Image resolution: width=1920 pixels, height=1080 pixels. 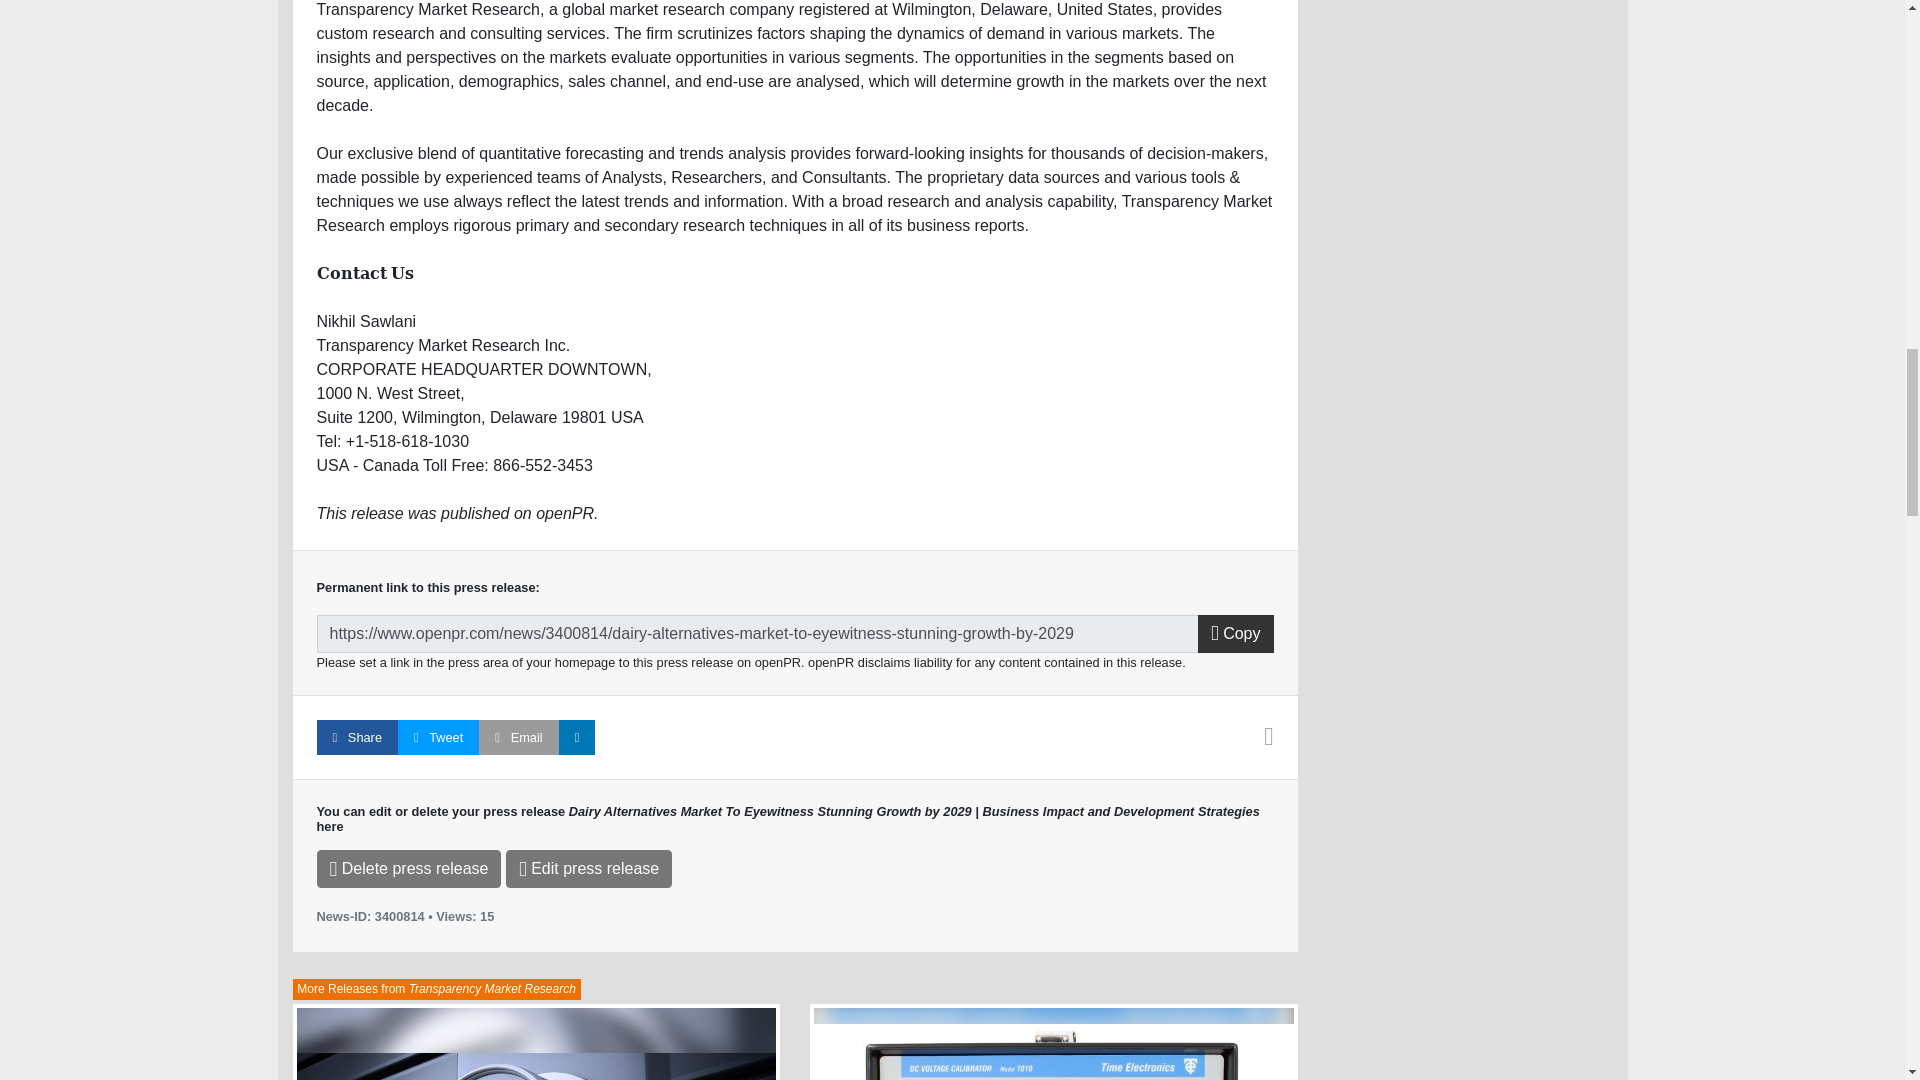 I want to click on Facebook, so click(x=356, y=737).